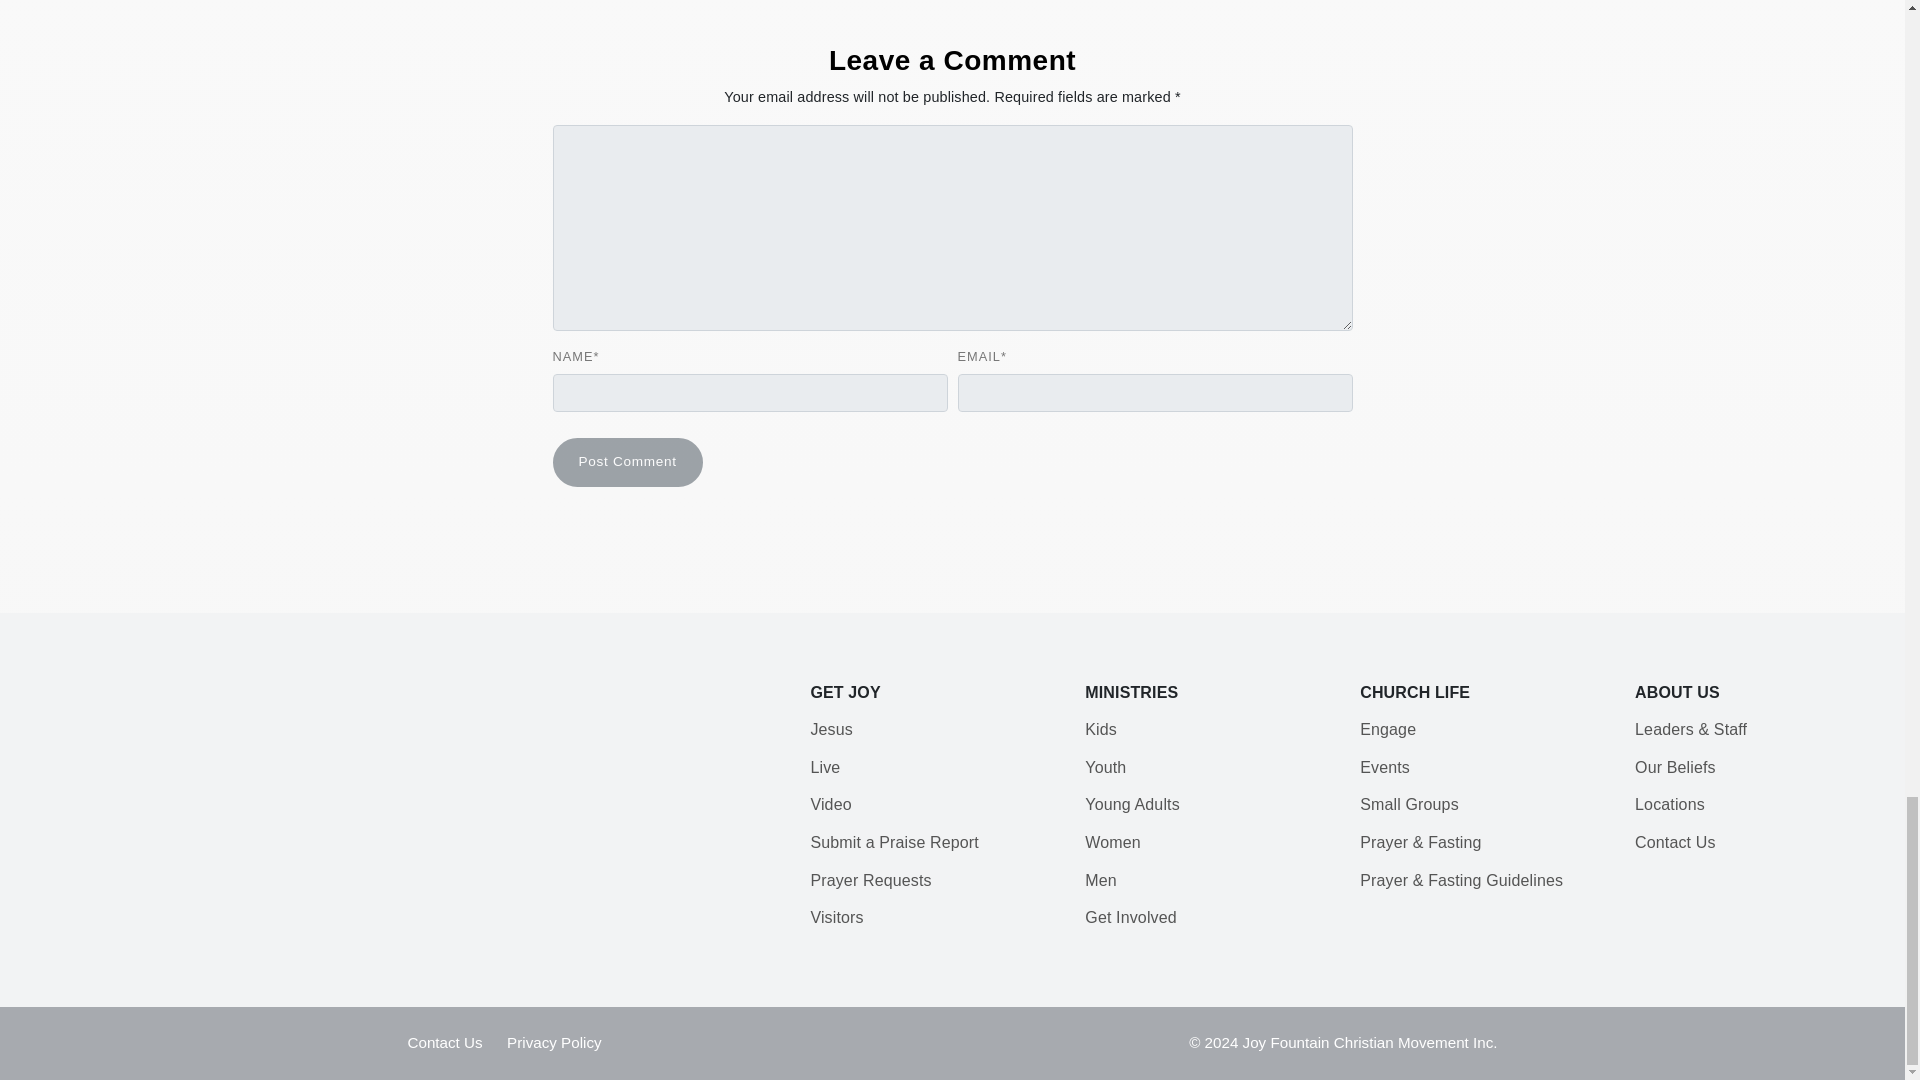 The width and height of the screenshot is (1920, 1080). What do you see at coordinates (1676, 768) in the screenshot?
I see `Our Beliefs` at bounding box center [1676, 768].